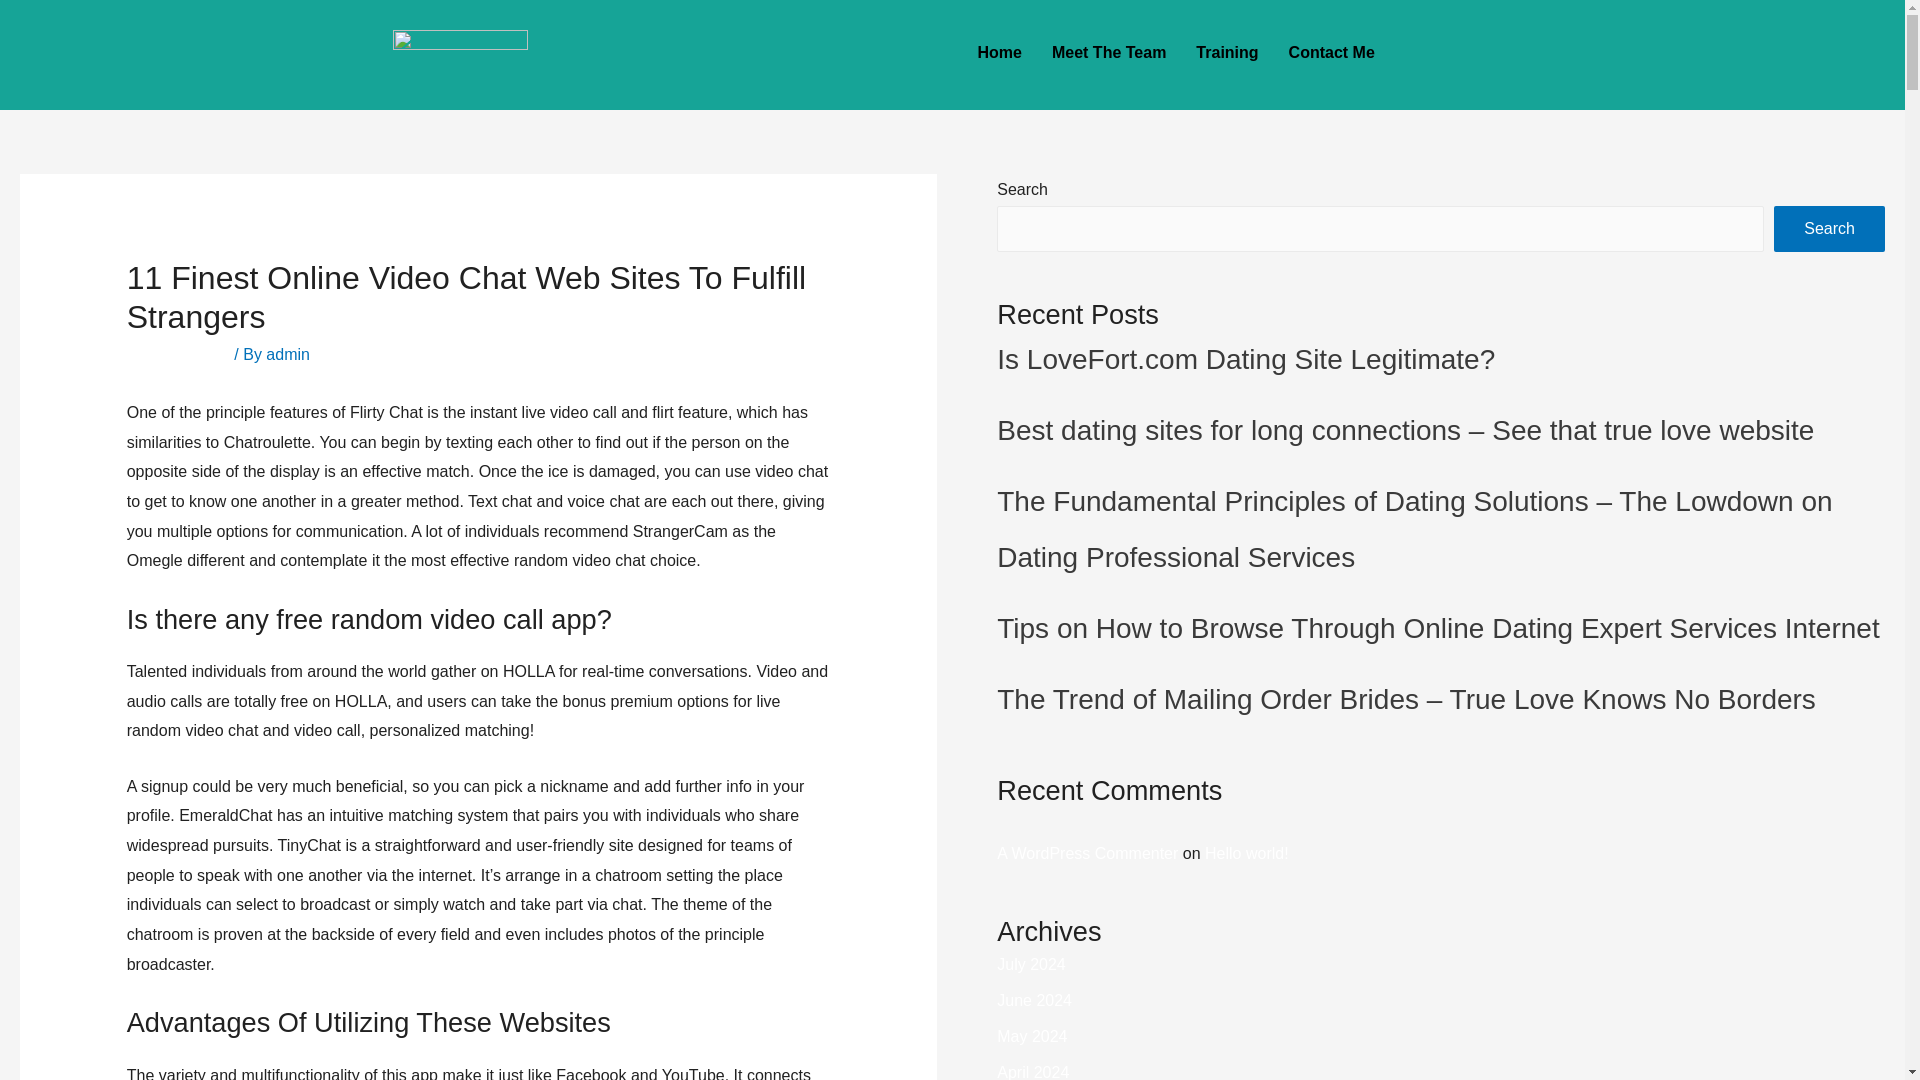 This screenshot has width=1920, height=1080. I want to click on Meet The Team, so click(1108, 52).